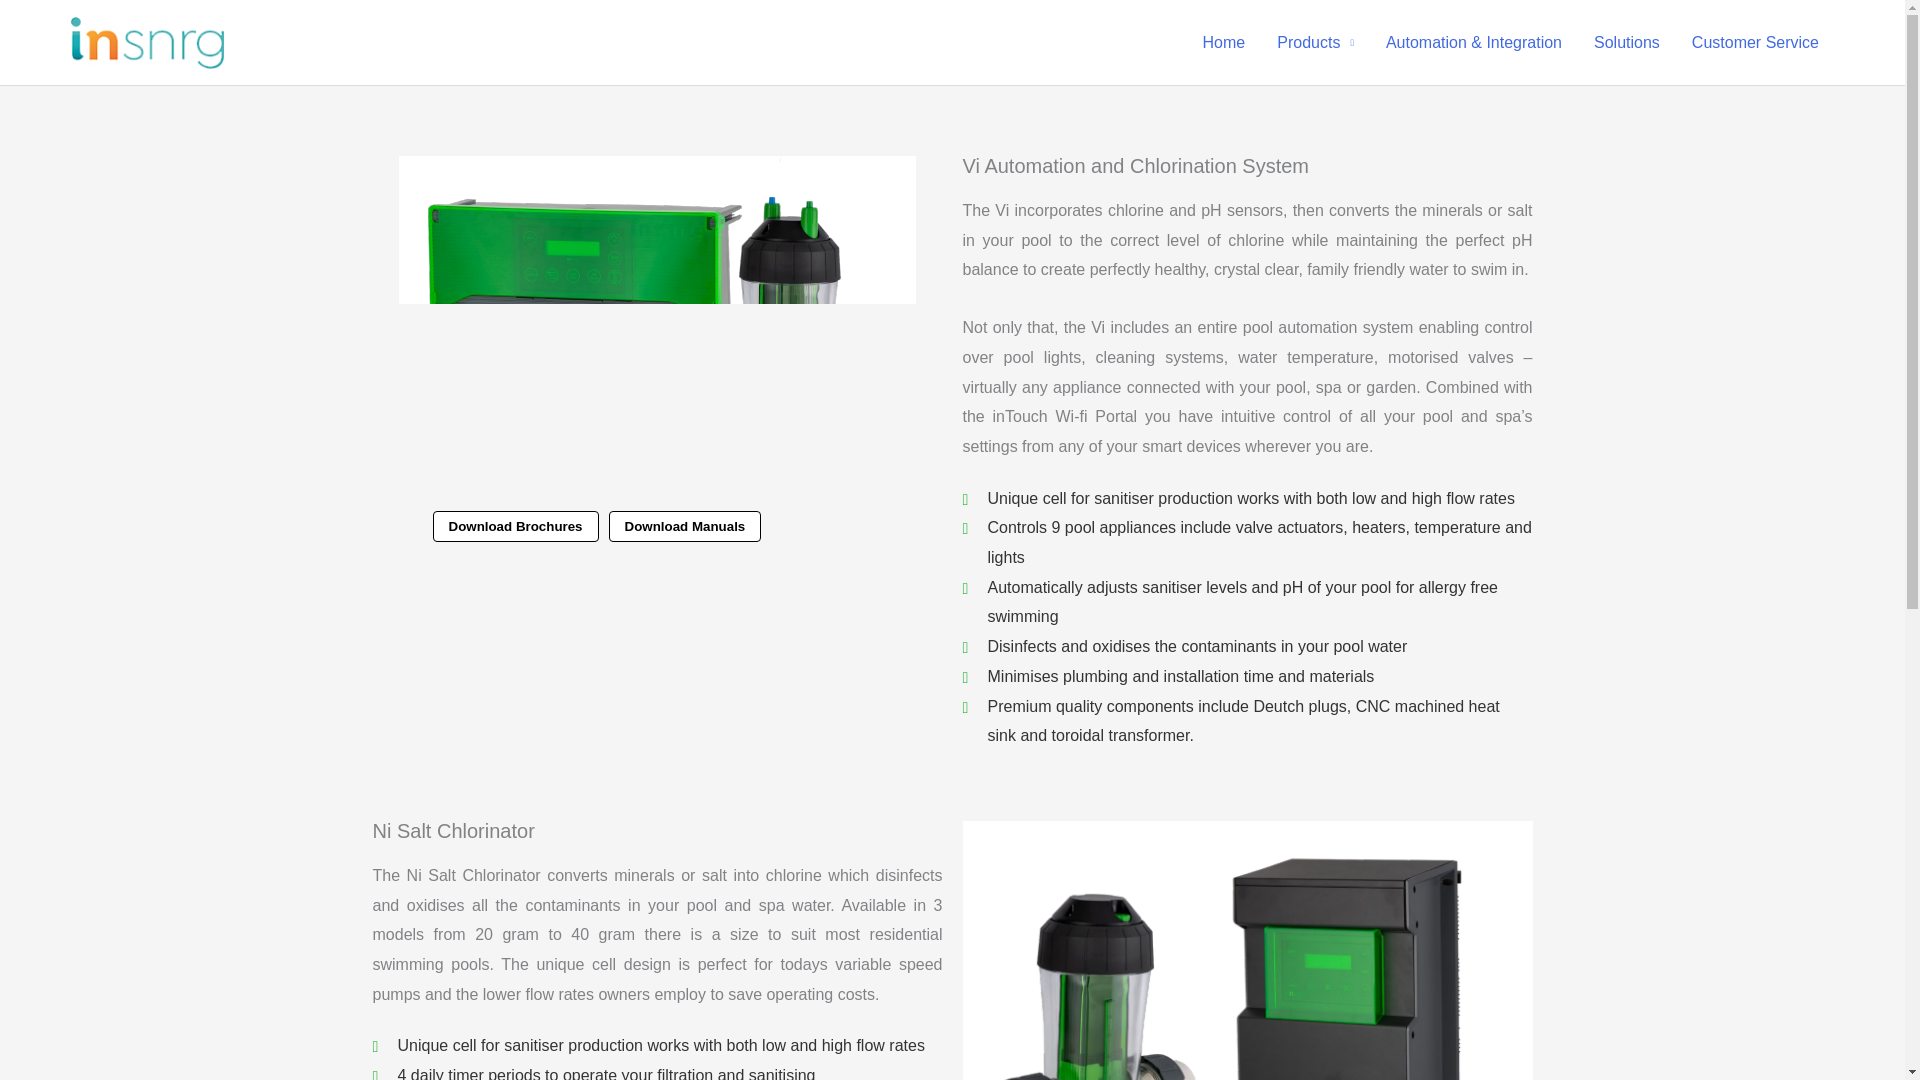  I want to click on Download Manuals, so click(685, 526).